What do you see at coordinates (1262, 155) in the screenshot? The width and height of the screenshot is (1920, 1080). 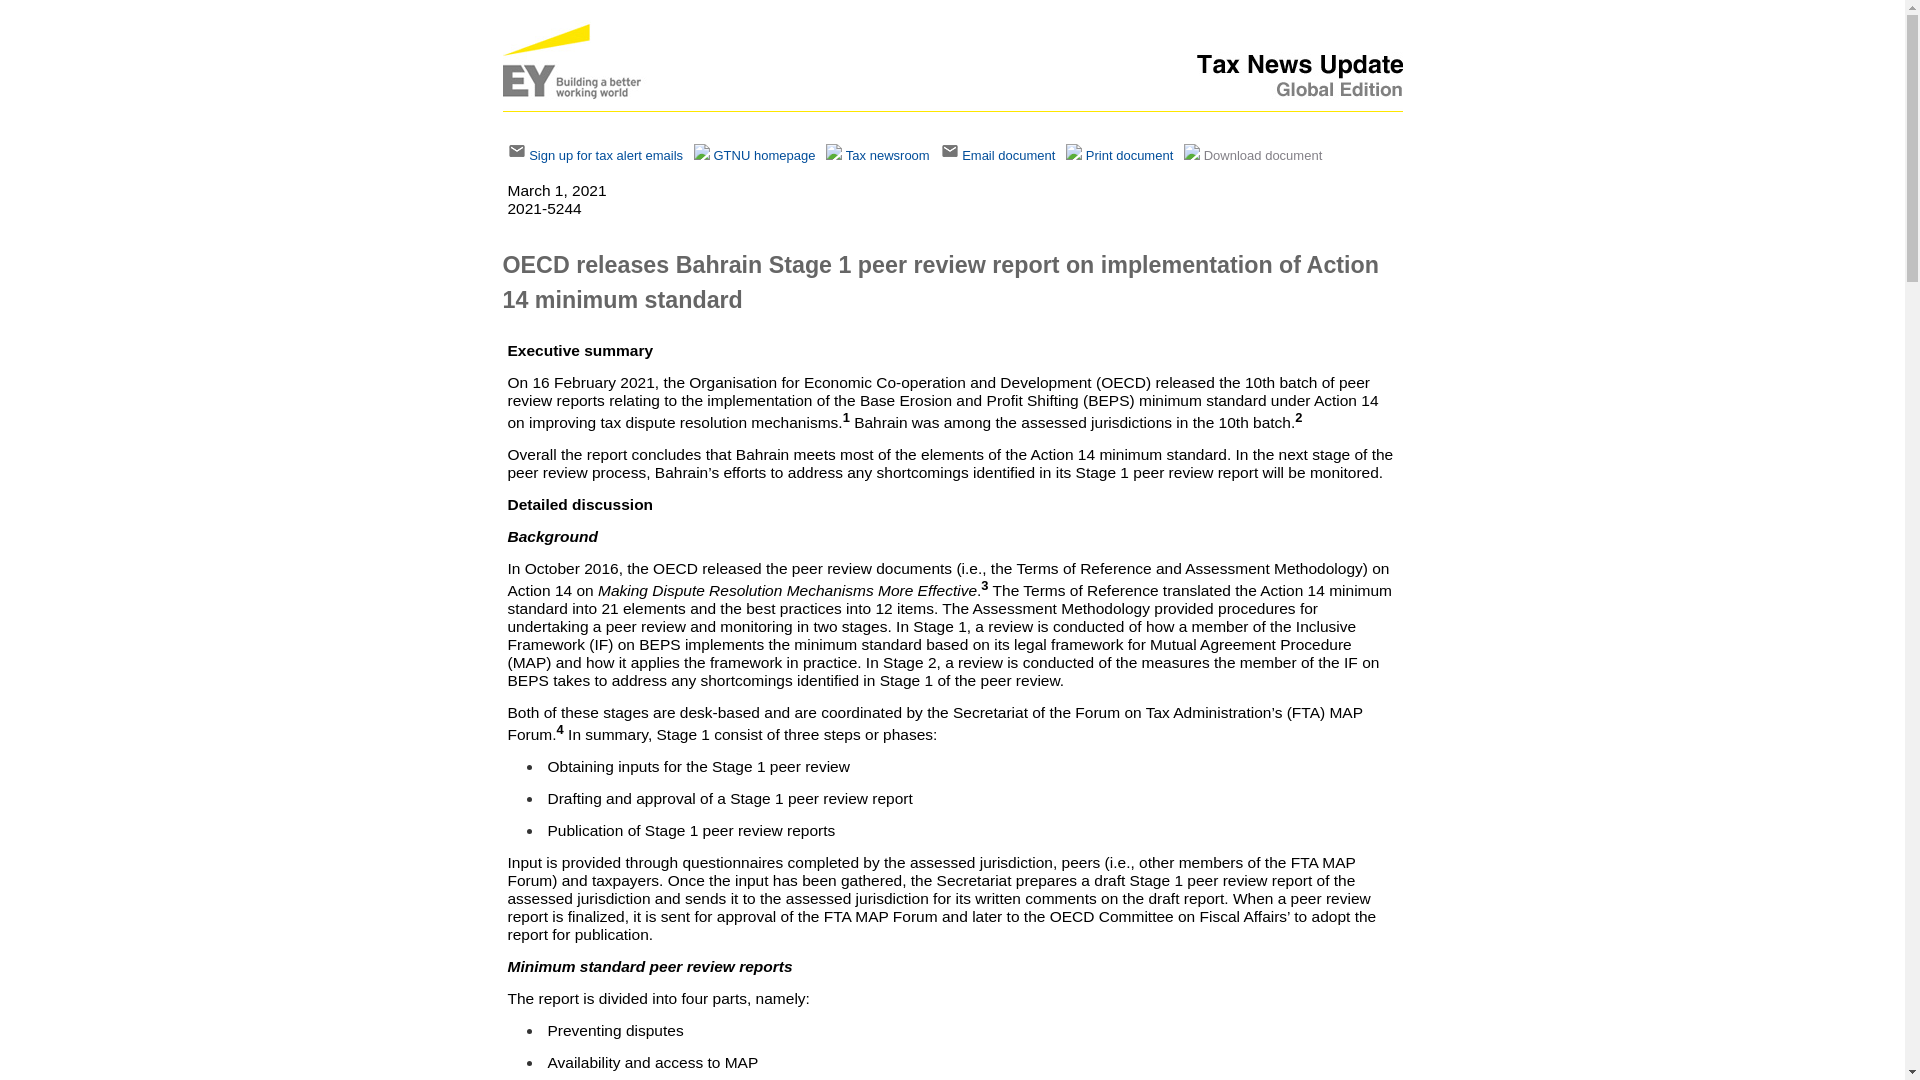 I see `Download document` at bounding box center [1262, 155].